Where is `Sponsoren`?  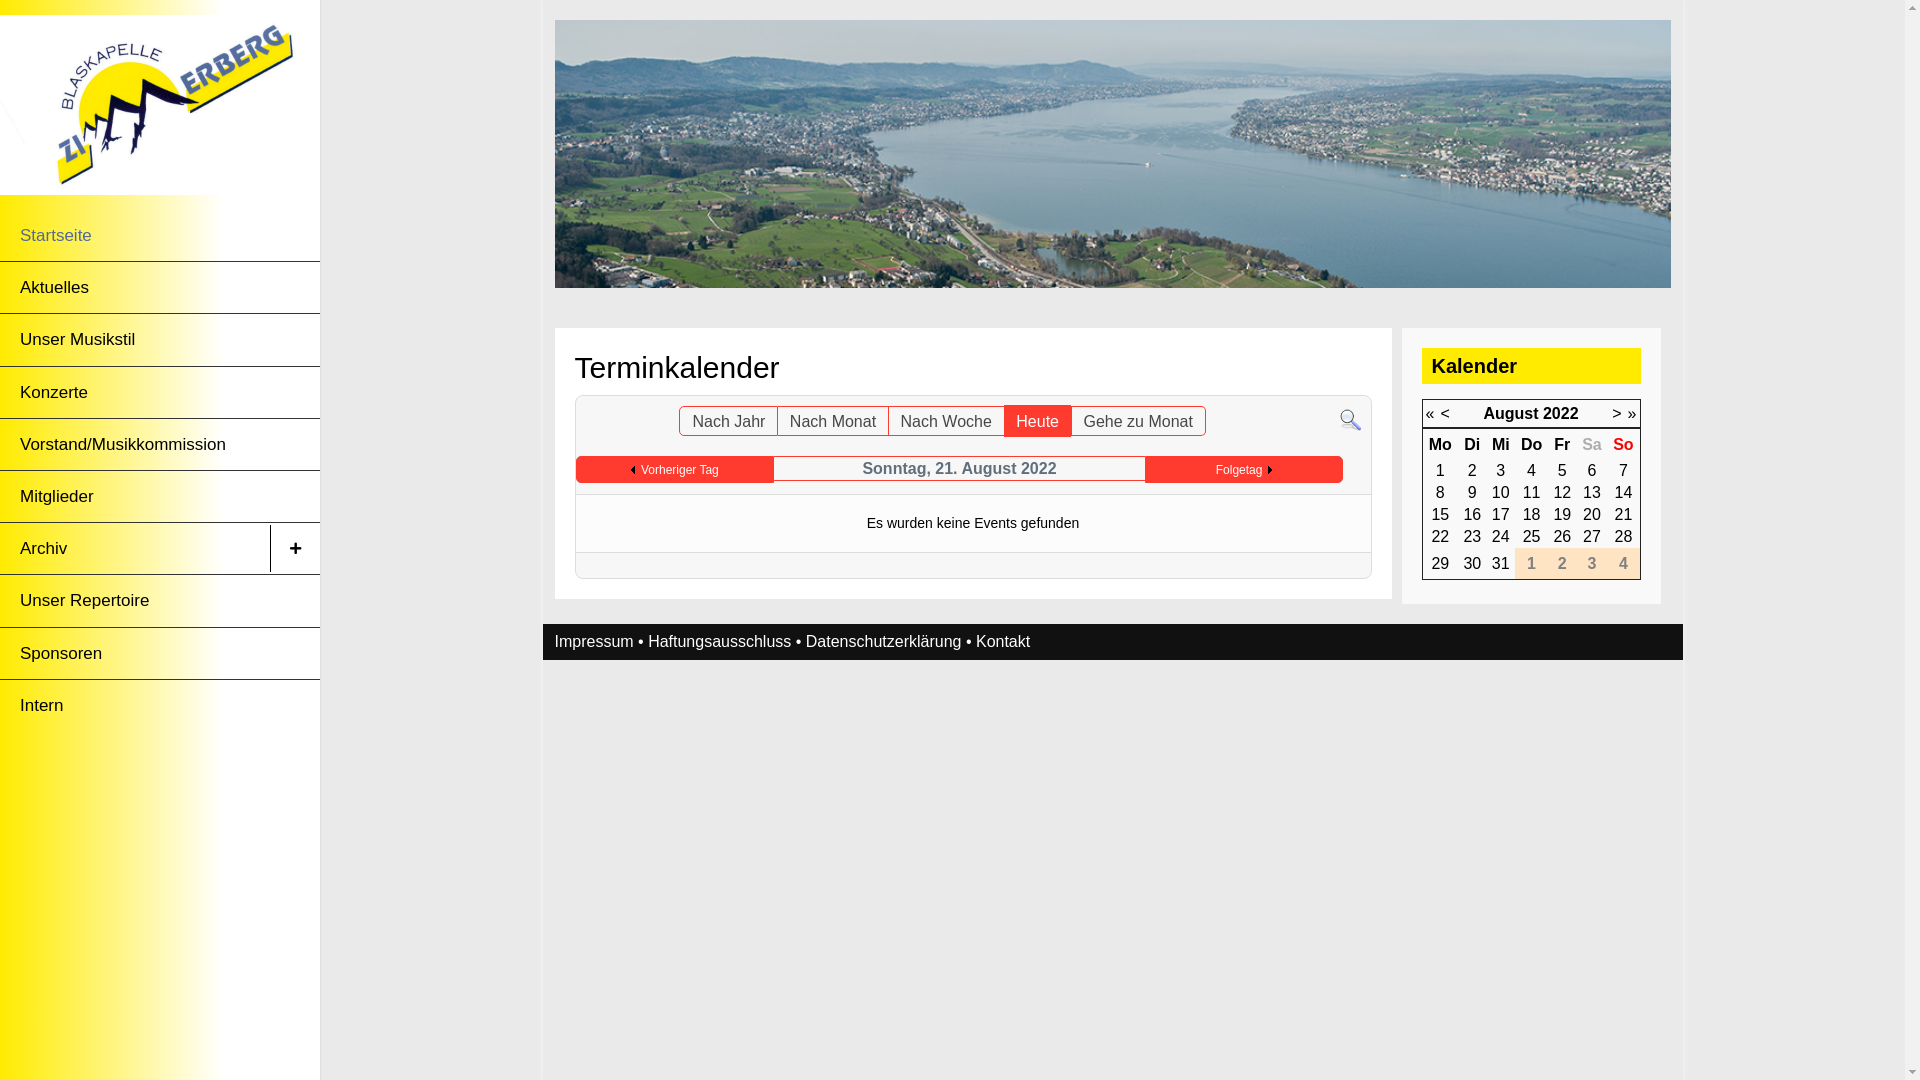
Sponsoren is located at coordinates (135, 654).